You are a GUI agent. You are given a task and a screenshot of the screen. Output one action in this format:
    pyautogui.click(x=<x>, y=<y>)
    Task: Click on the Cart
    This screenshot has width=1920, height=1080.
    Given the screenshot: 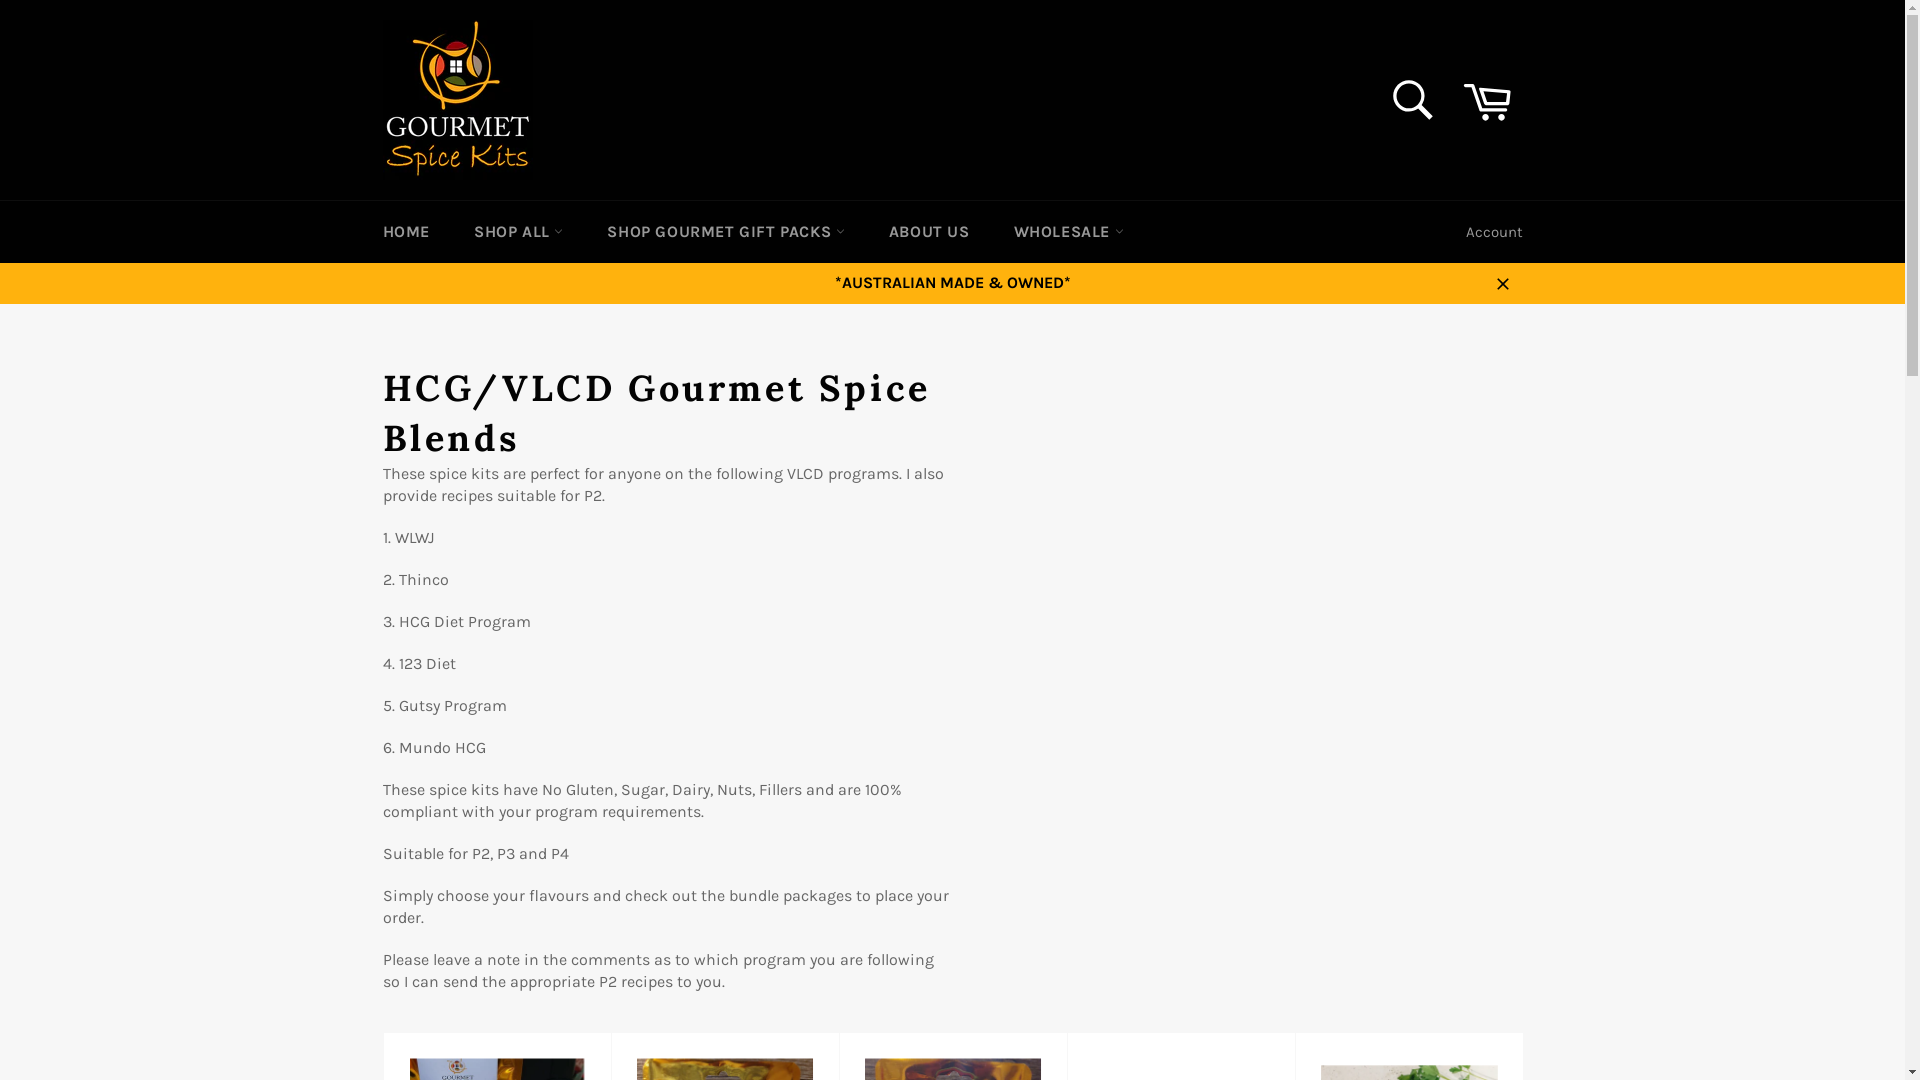 What is the action you would take?
    pyautogui.click(x=1487, y=100)
    